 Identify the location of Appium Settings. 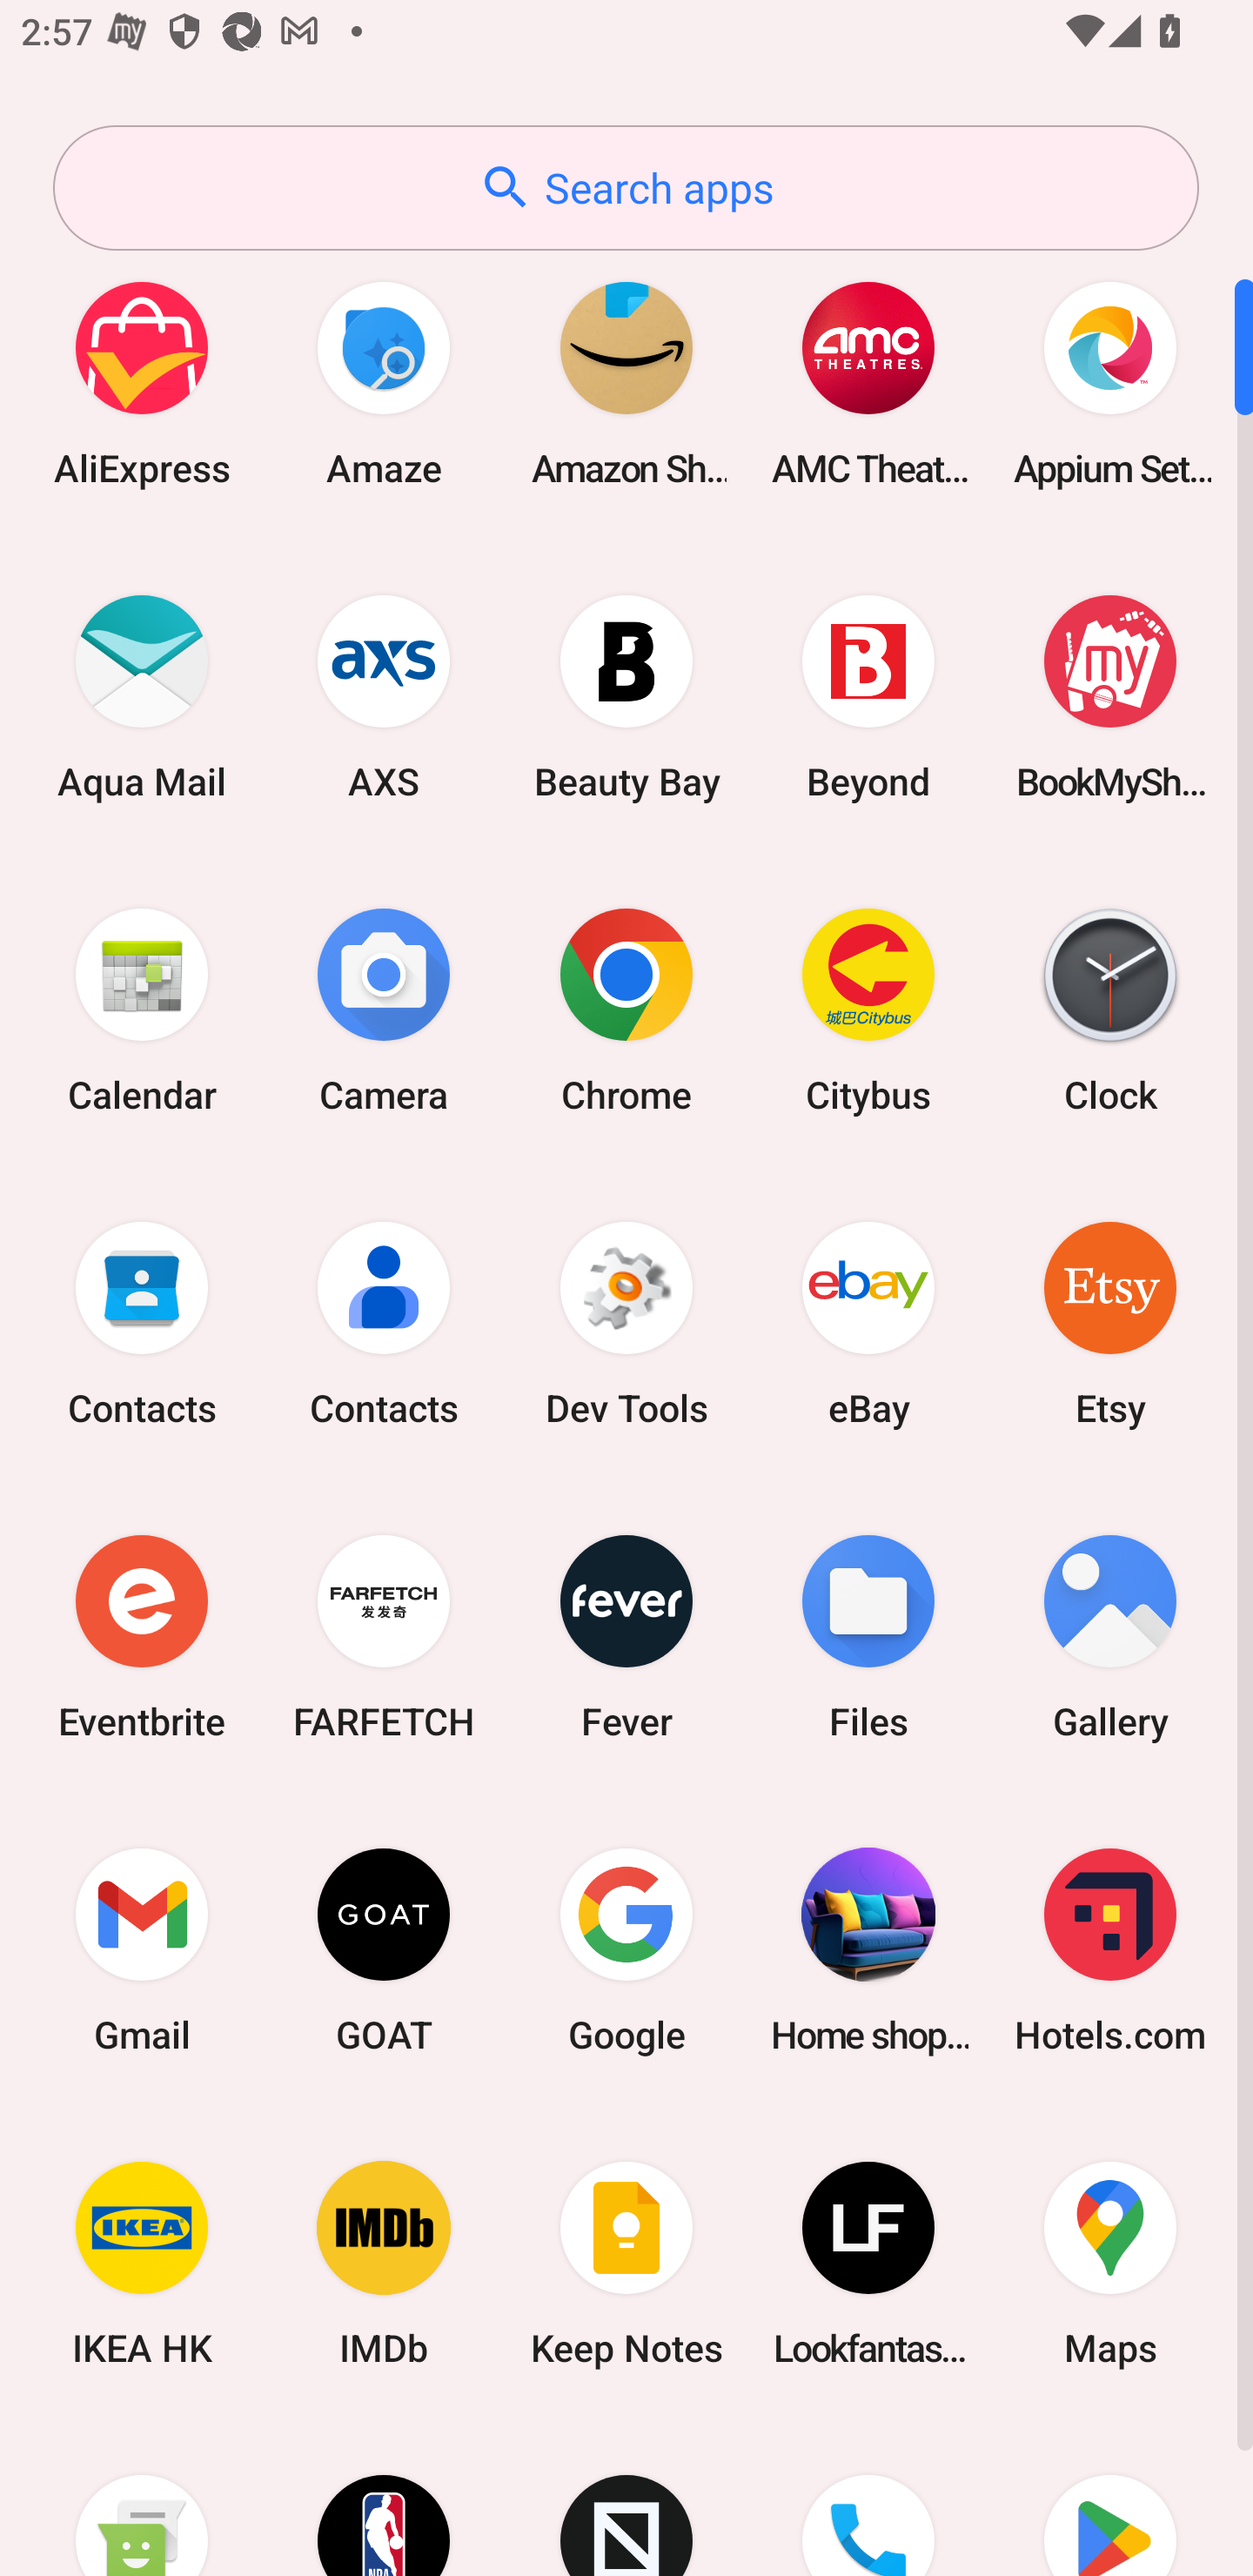
(1110, 383).